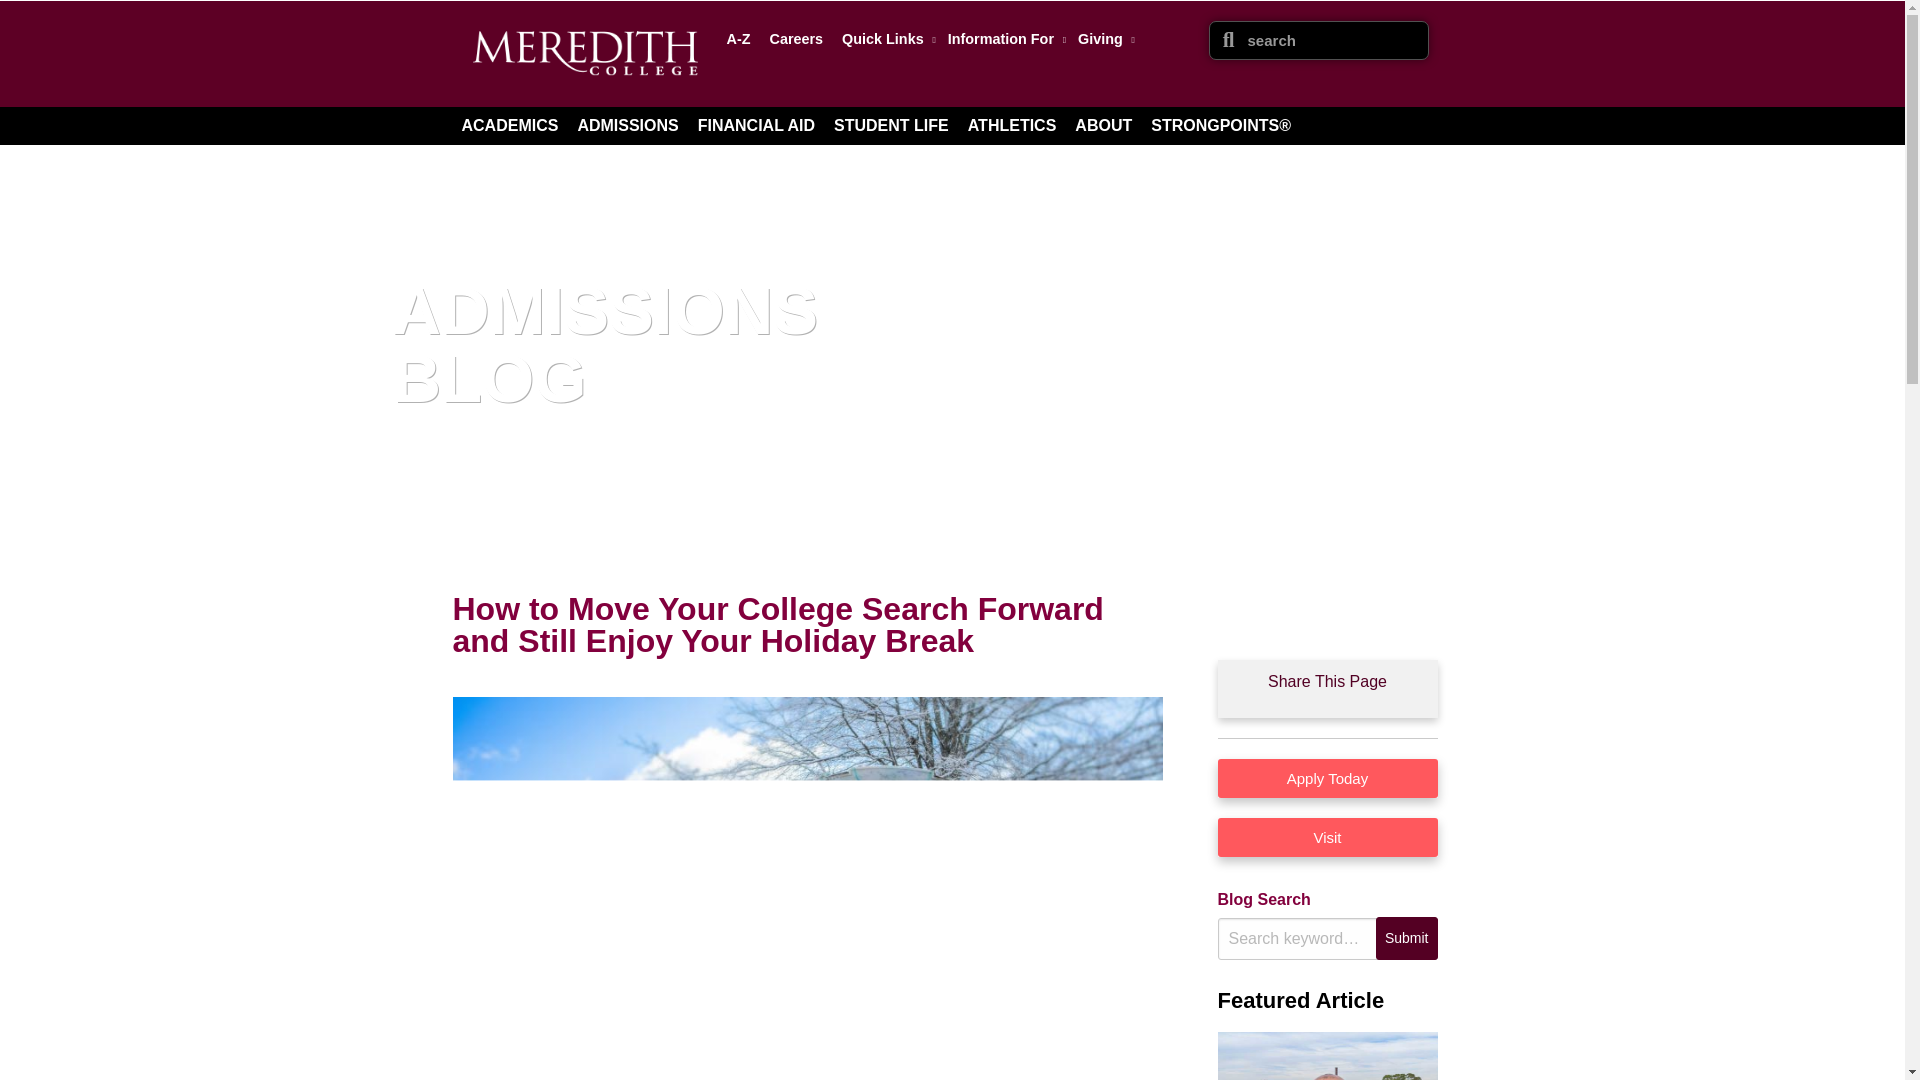  Describe the element at coordinates (1102, 38) in the screenshot. I see `Giving` at that location.